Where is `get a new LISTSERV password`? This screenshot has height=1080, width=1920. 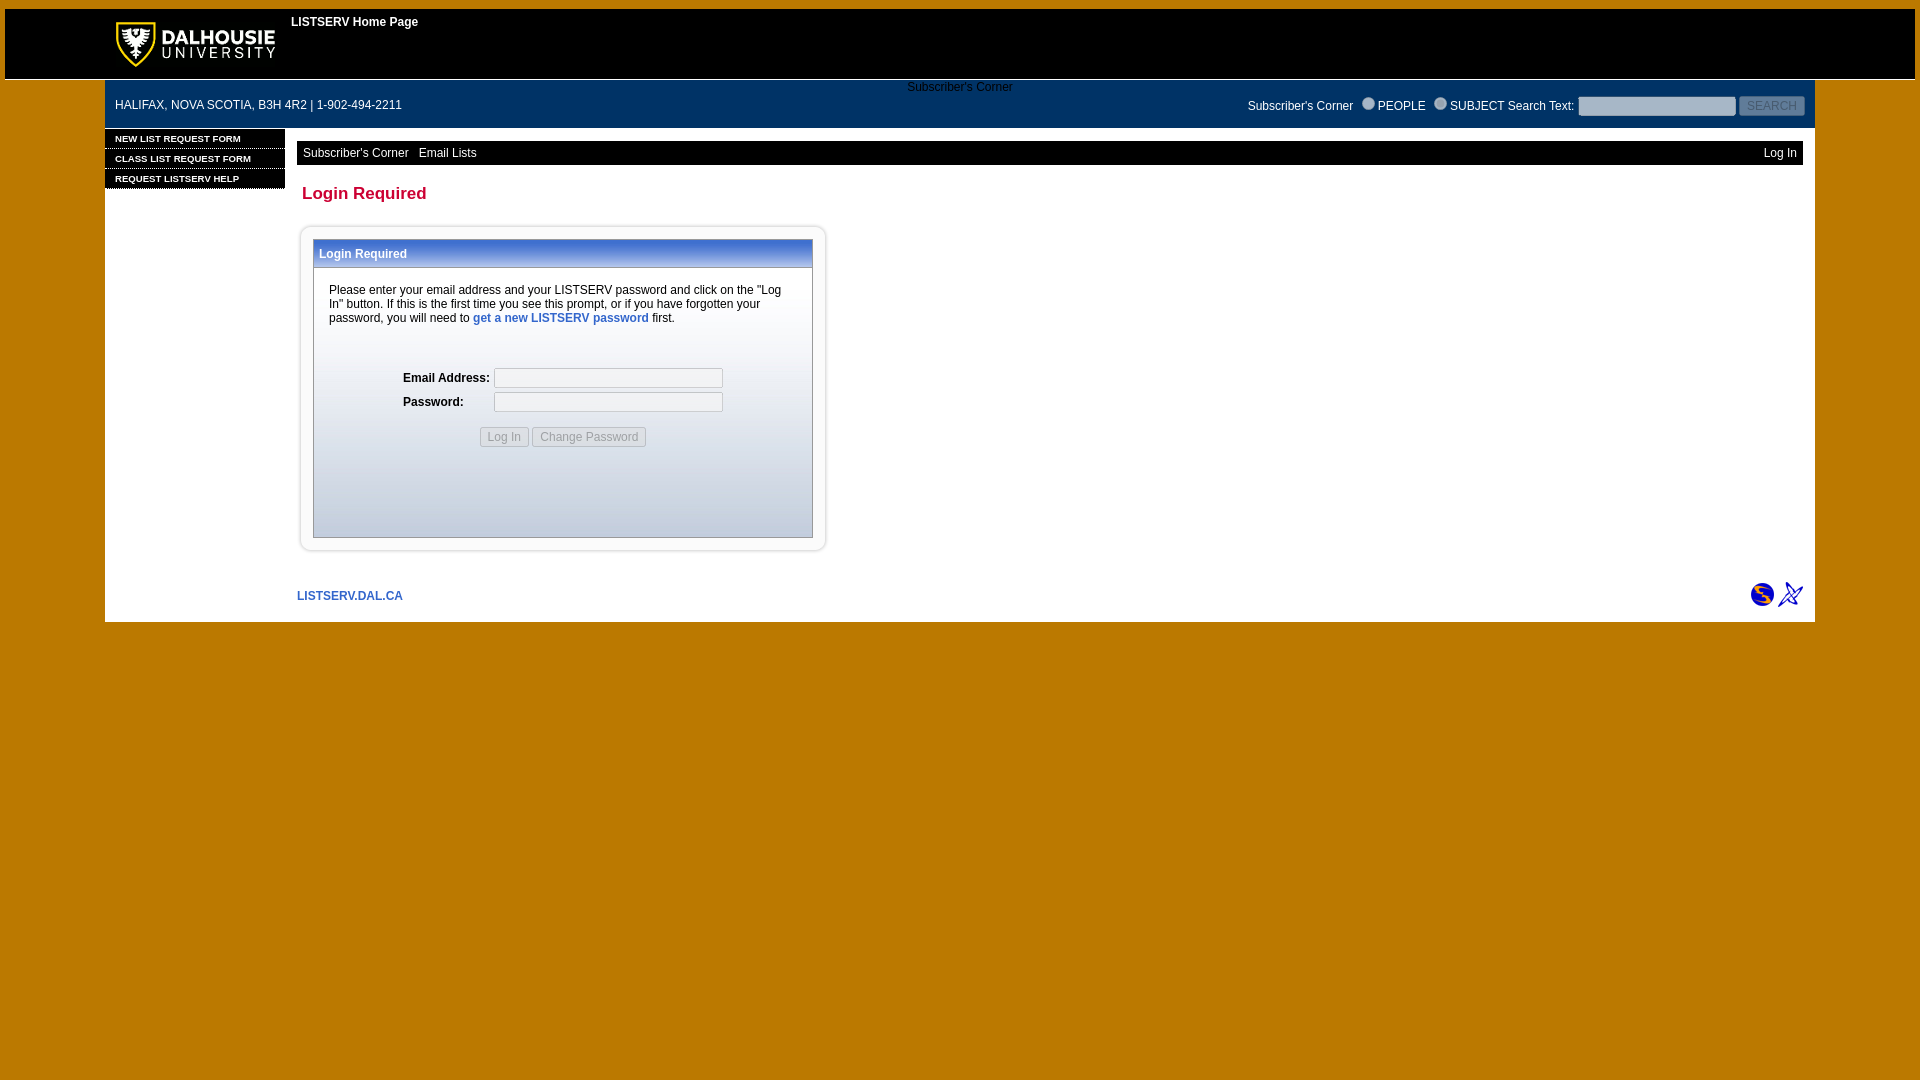
get a new LISTSERV password is located at coordinates (560, 318).